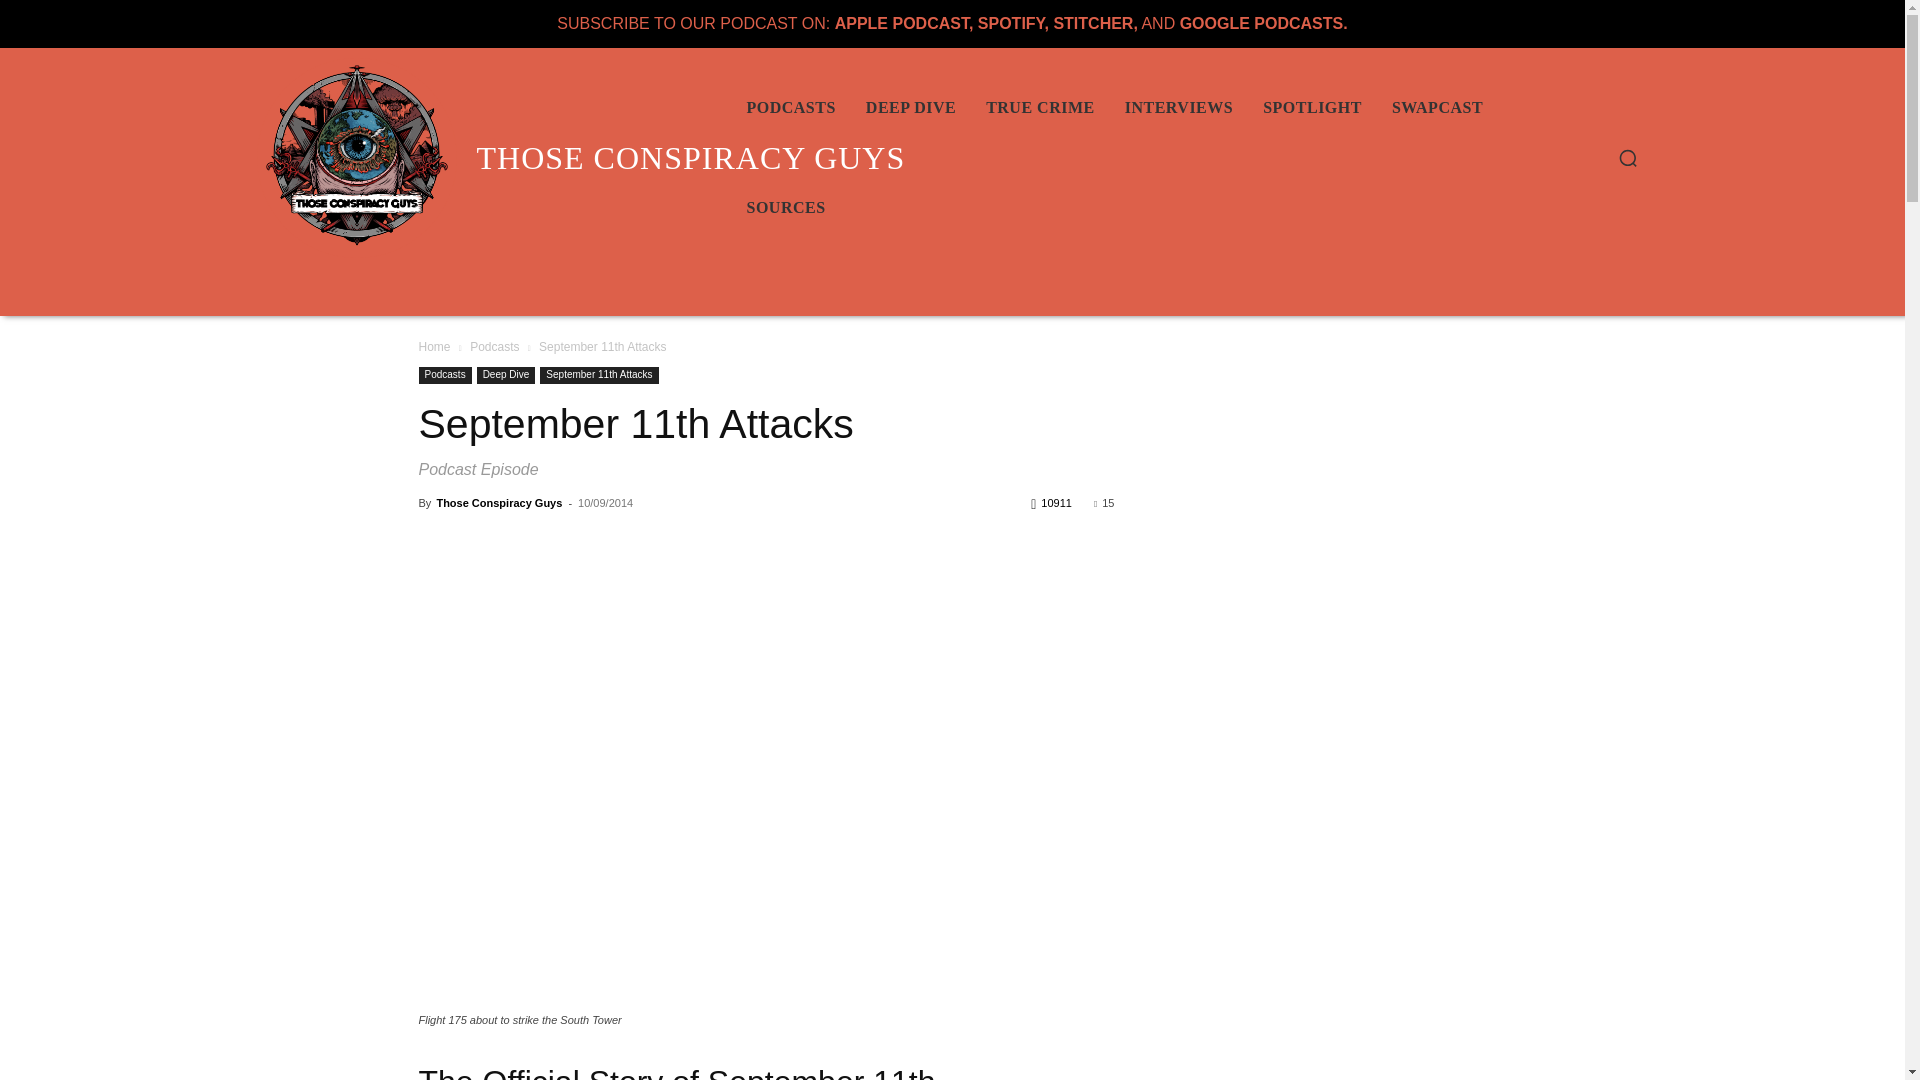 The height and width of the screenshot is (1080, 1920). Describe the element at coordinates (494, 347) in the screenshot. I see `View all posts in Podcasts` at that location.